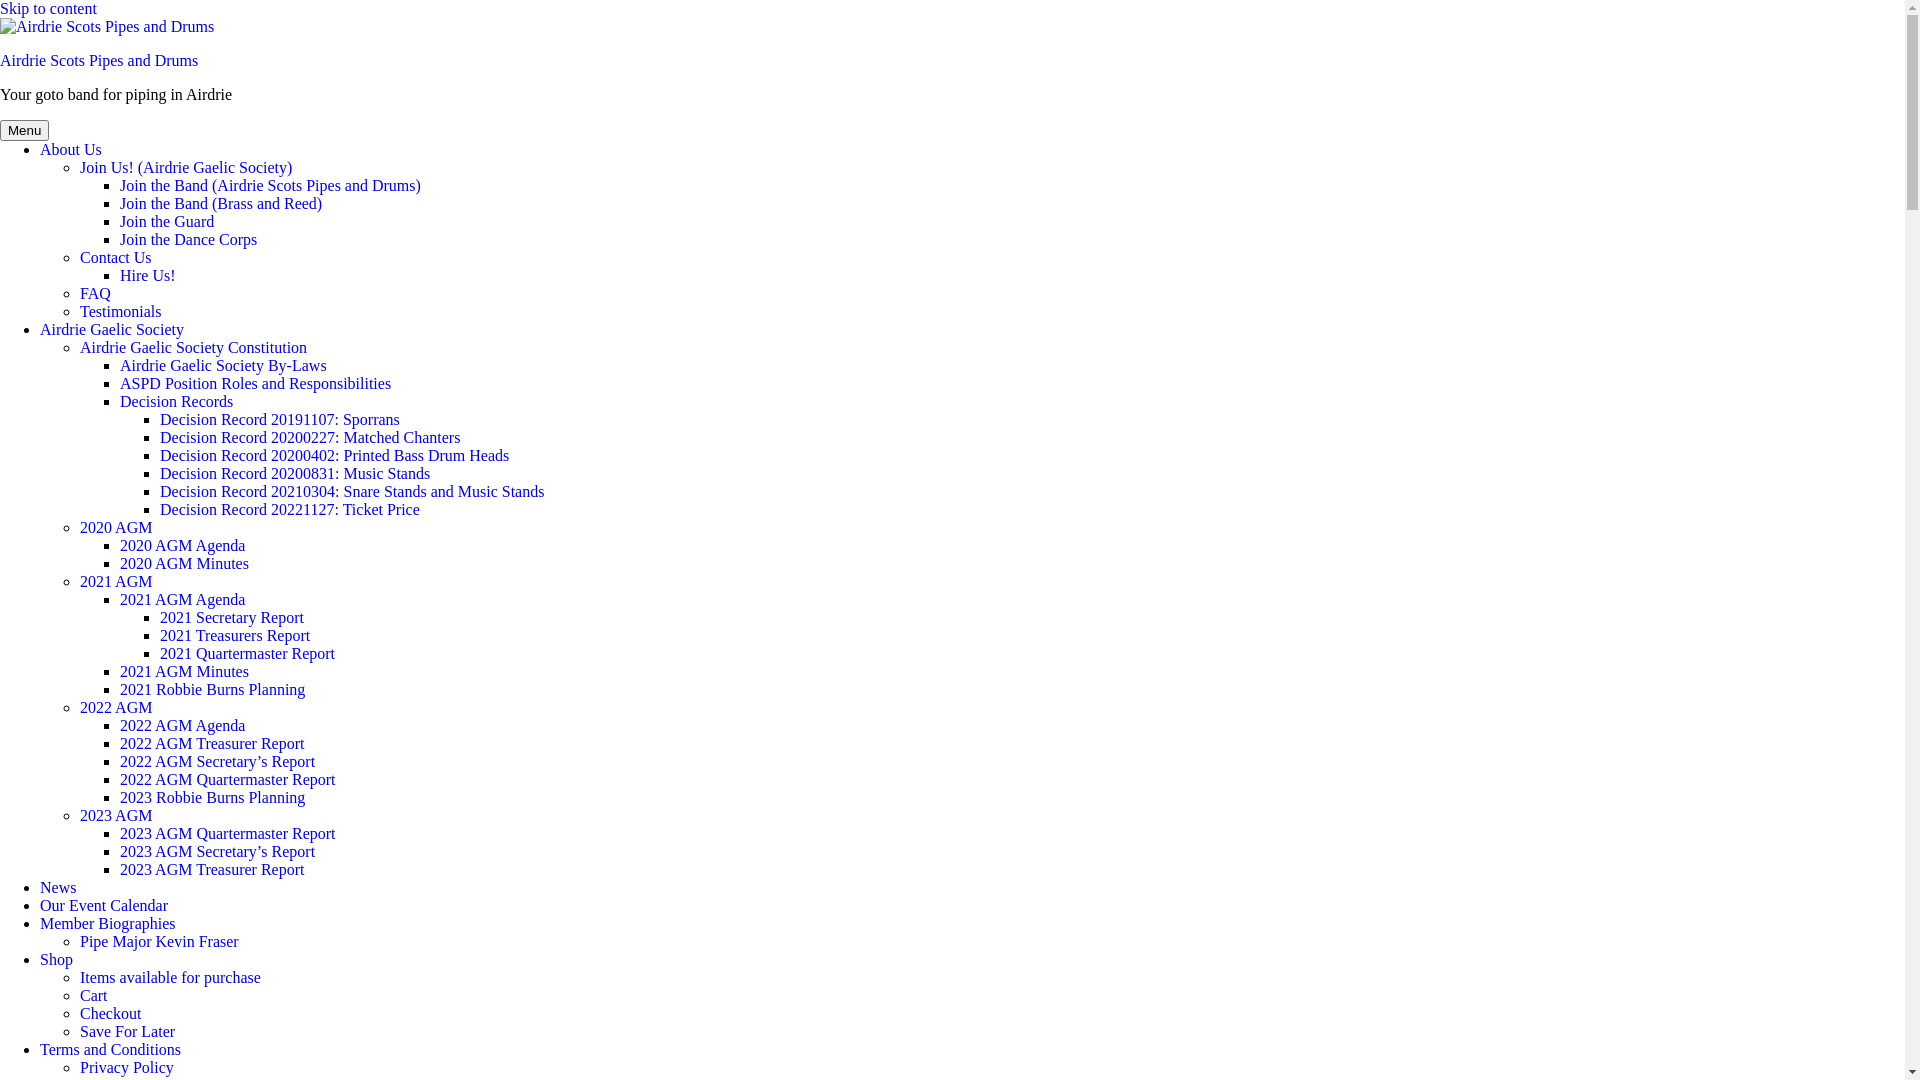 The image size is (1920, 1080). I want to click on 2022 AGM Treasurer Report, so click(212, 744).